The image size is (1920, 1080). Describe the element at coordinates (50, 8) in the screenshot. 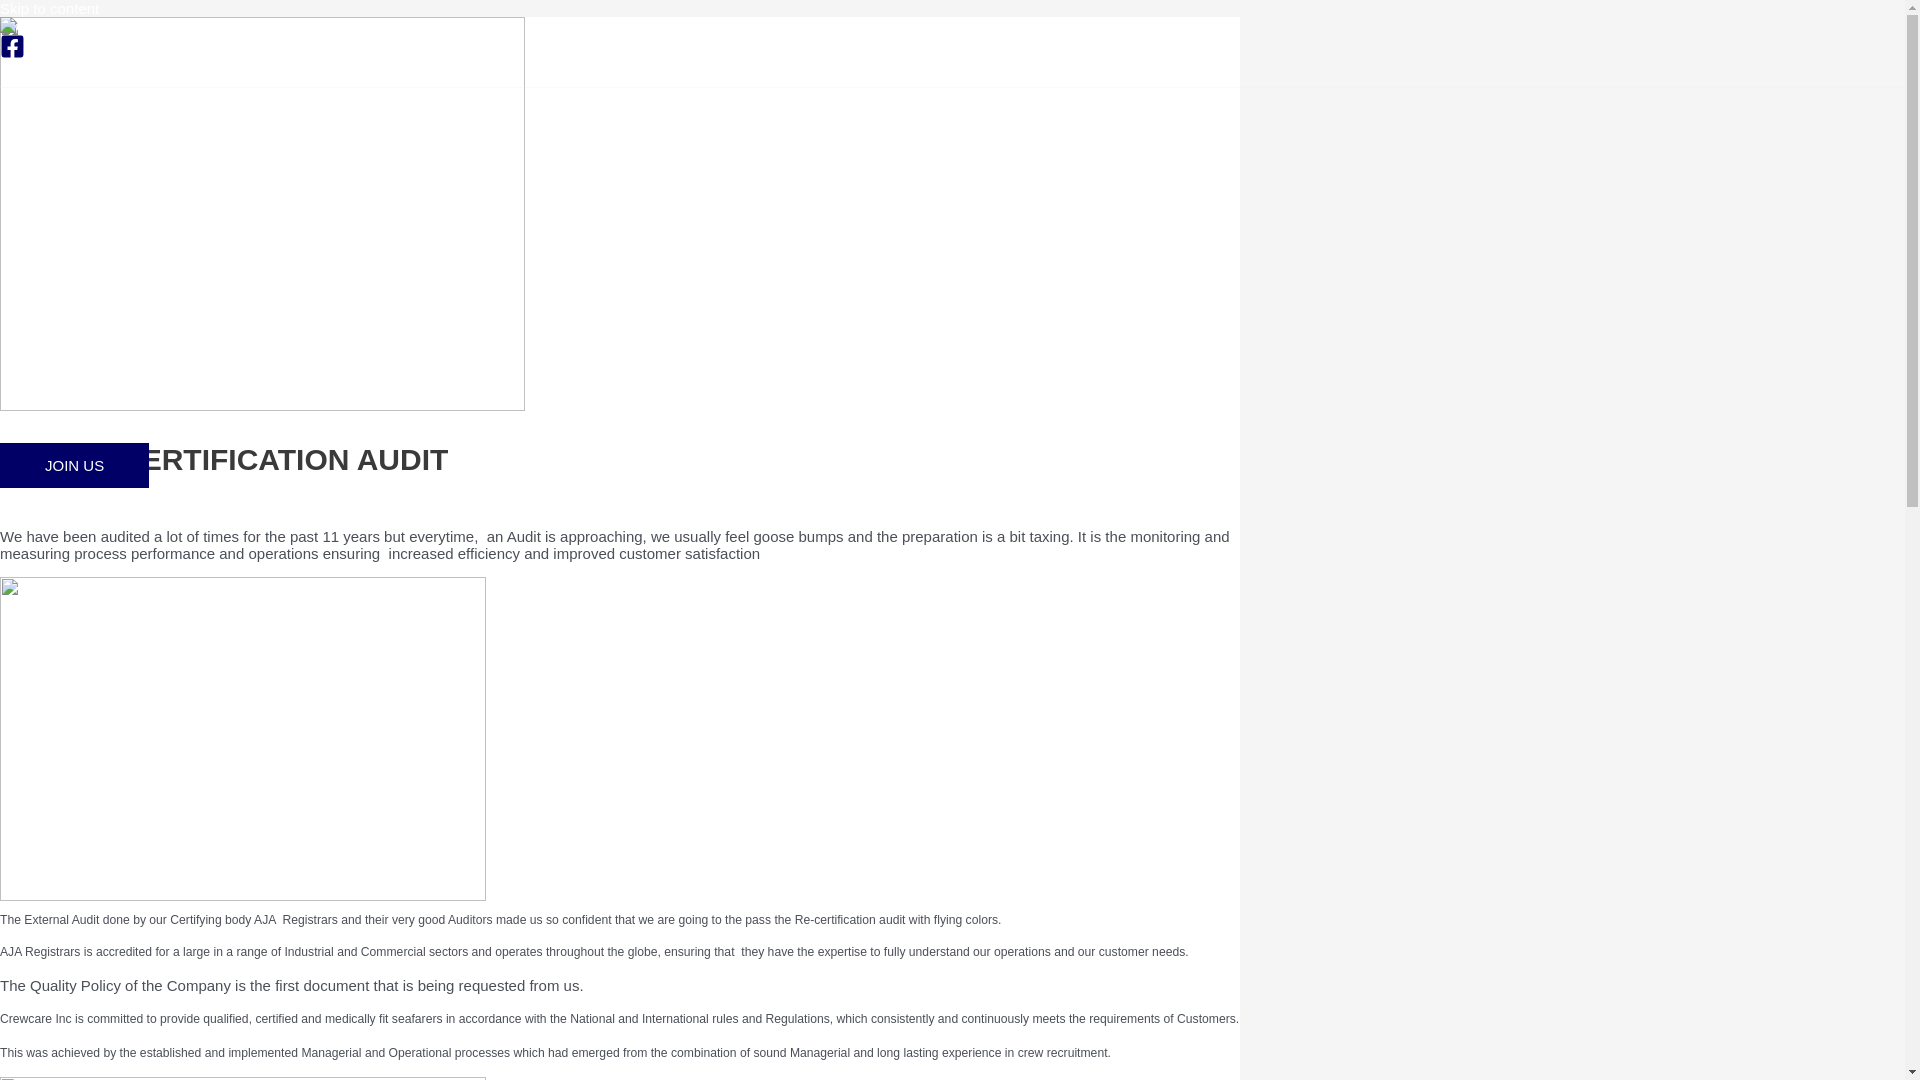

I see `Skip to content` at that location.